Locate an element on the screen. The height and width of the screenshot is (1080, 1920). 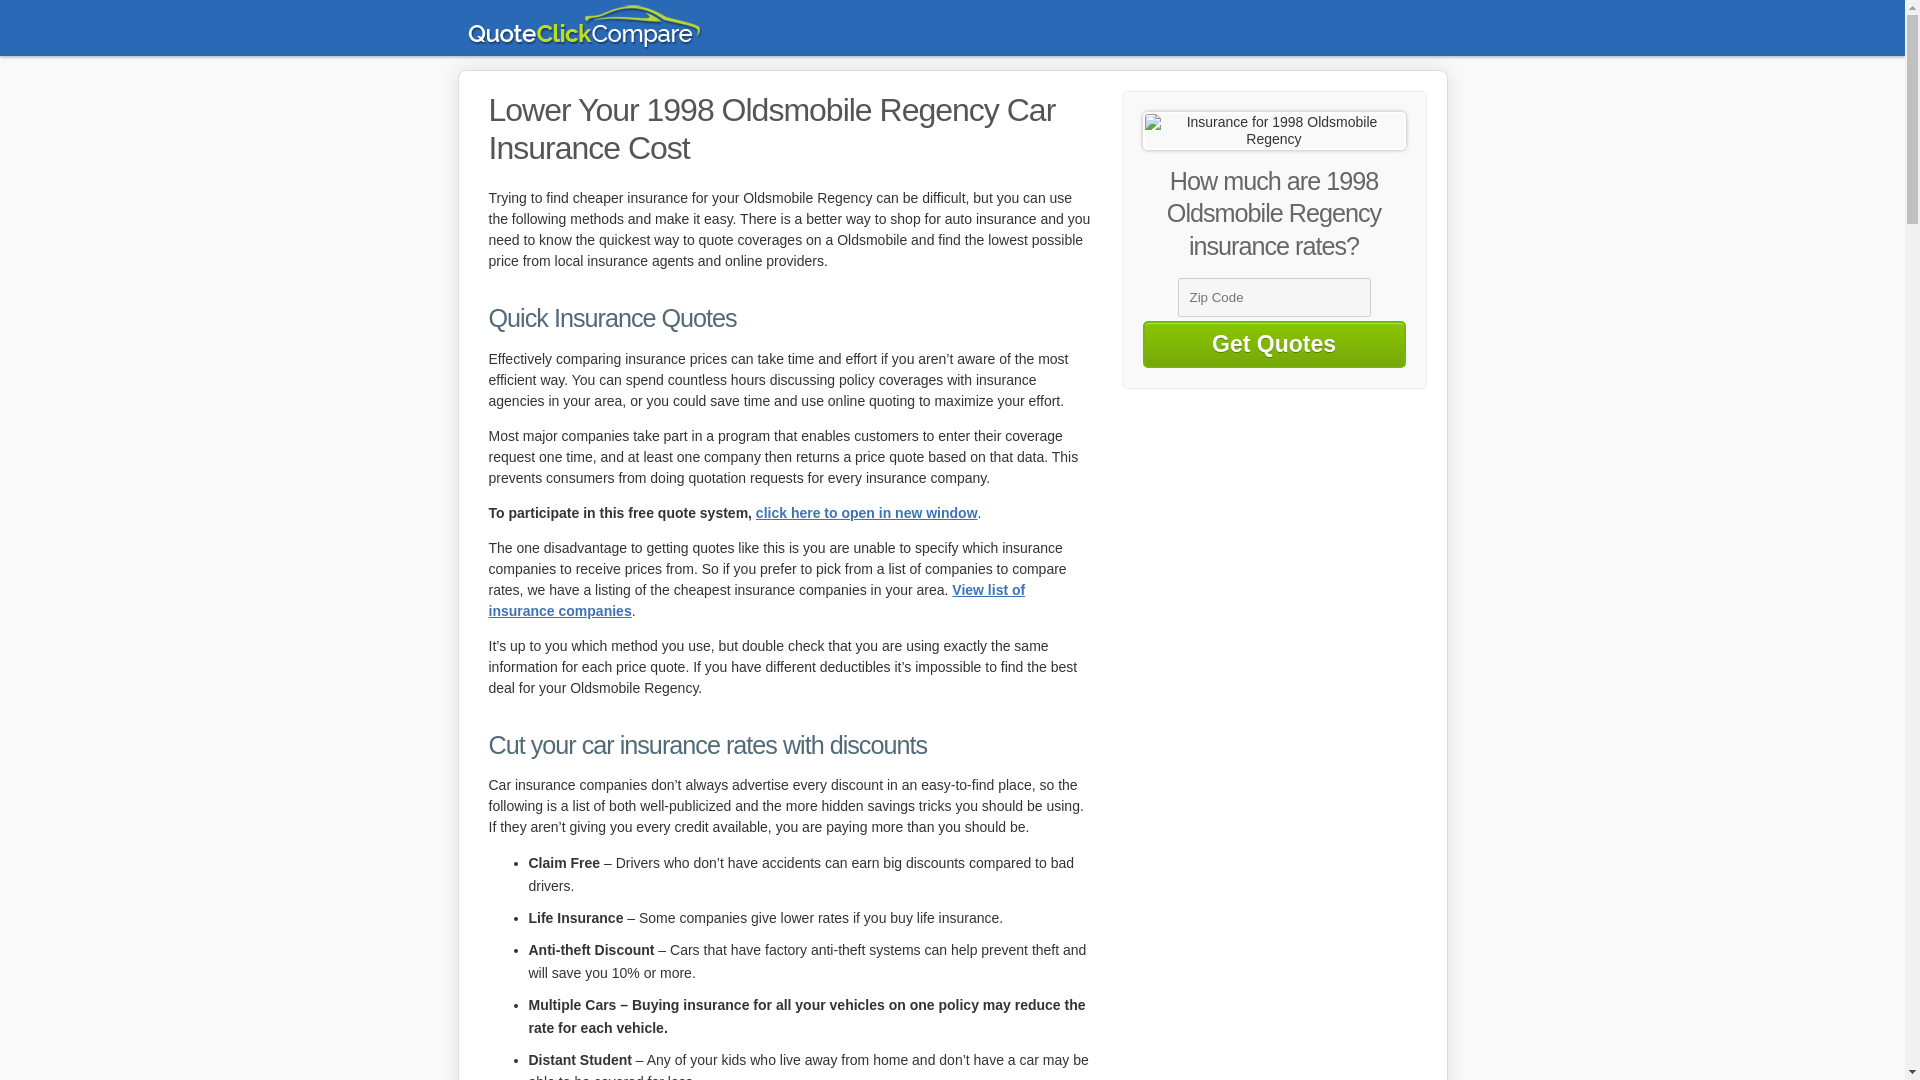
Get Quotes is located at coordinates (1274, 344).